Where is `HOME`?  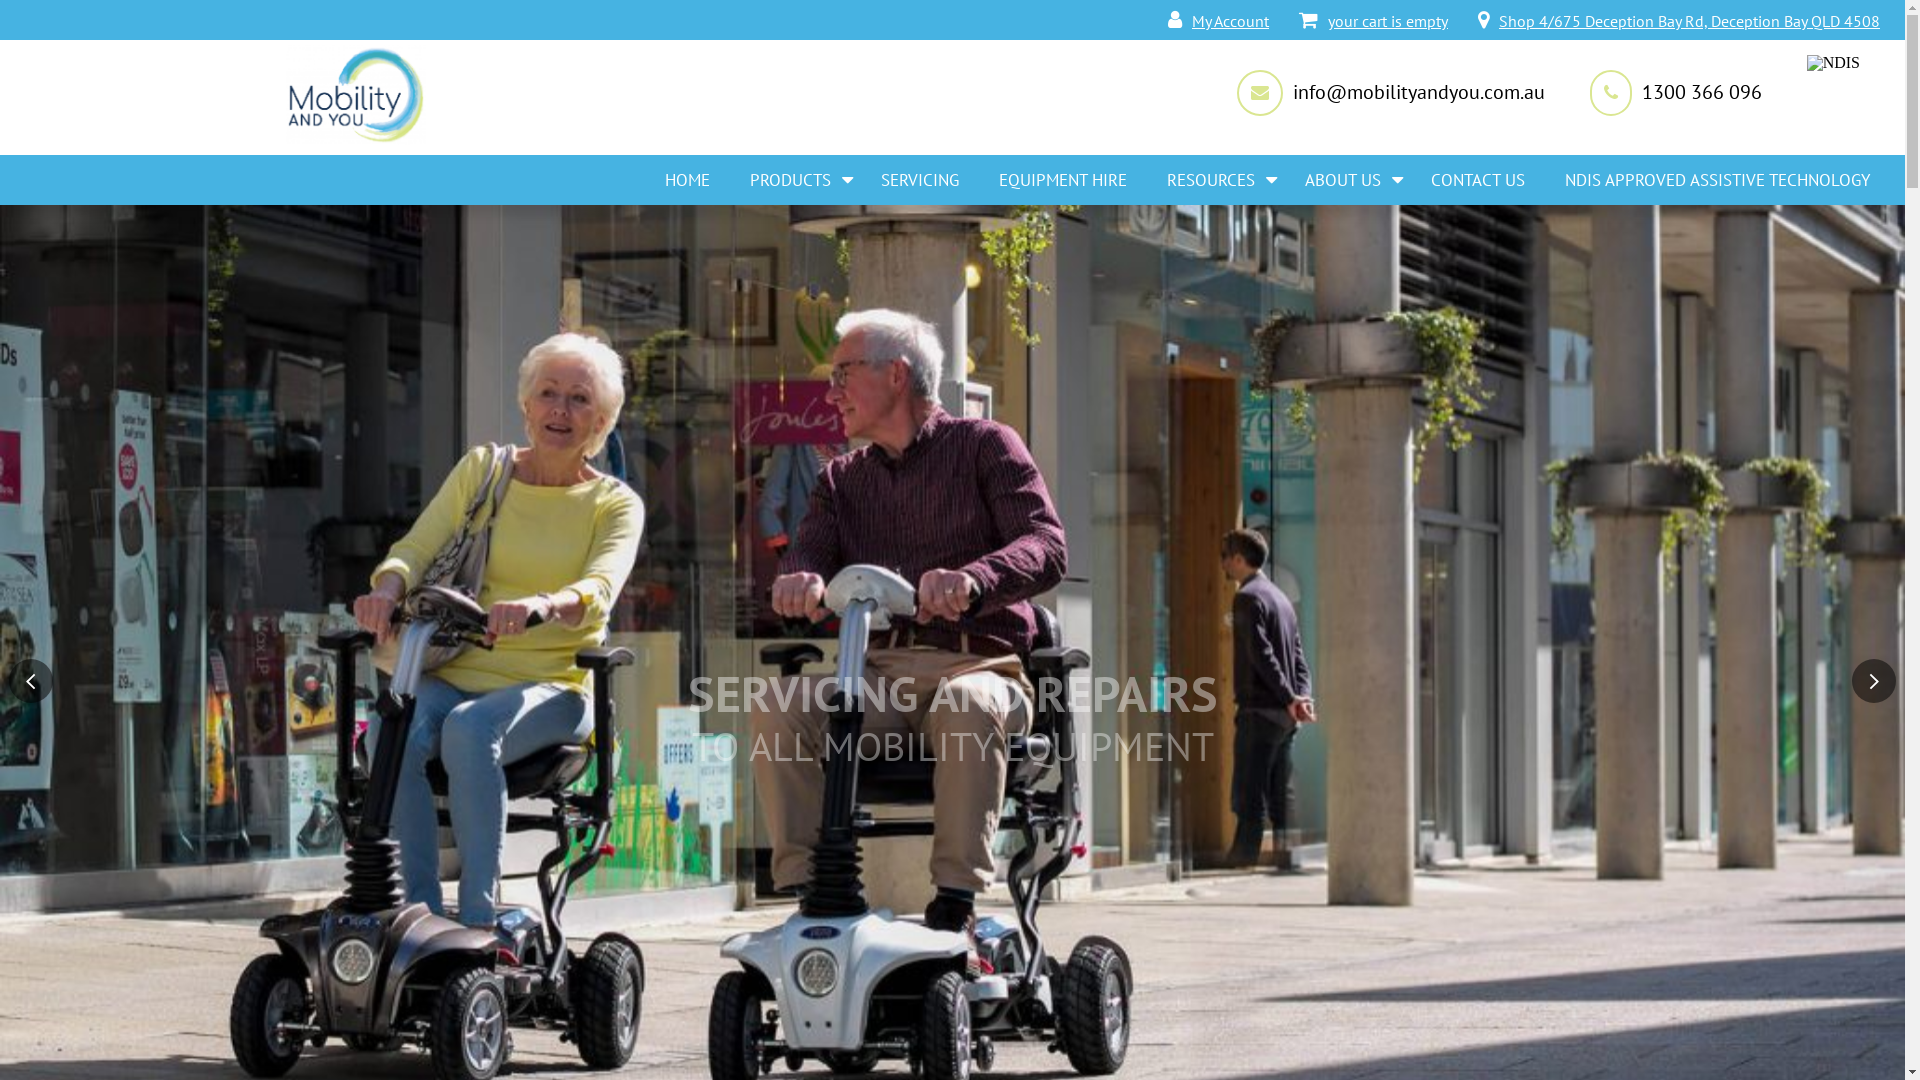 HOME is located at coordinates (688, 180).